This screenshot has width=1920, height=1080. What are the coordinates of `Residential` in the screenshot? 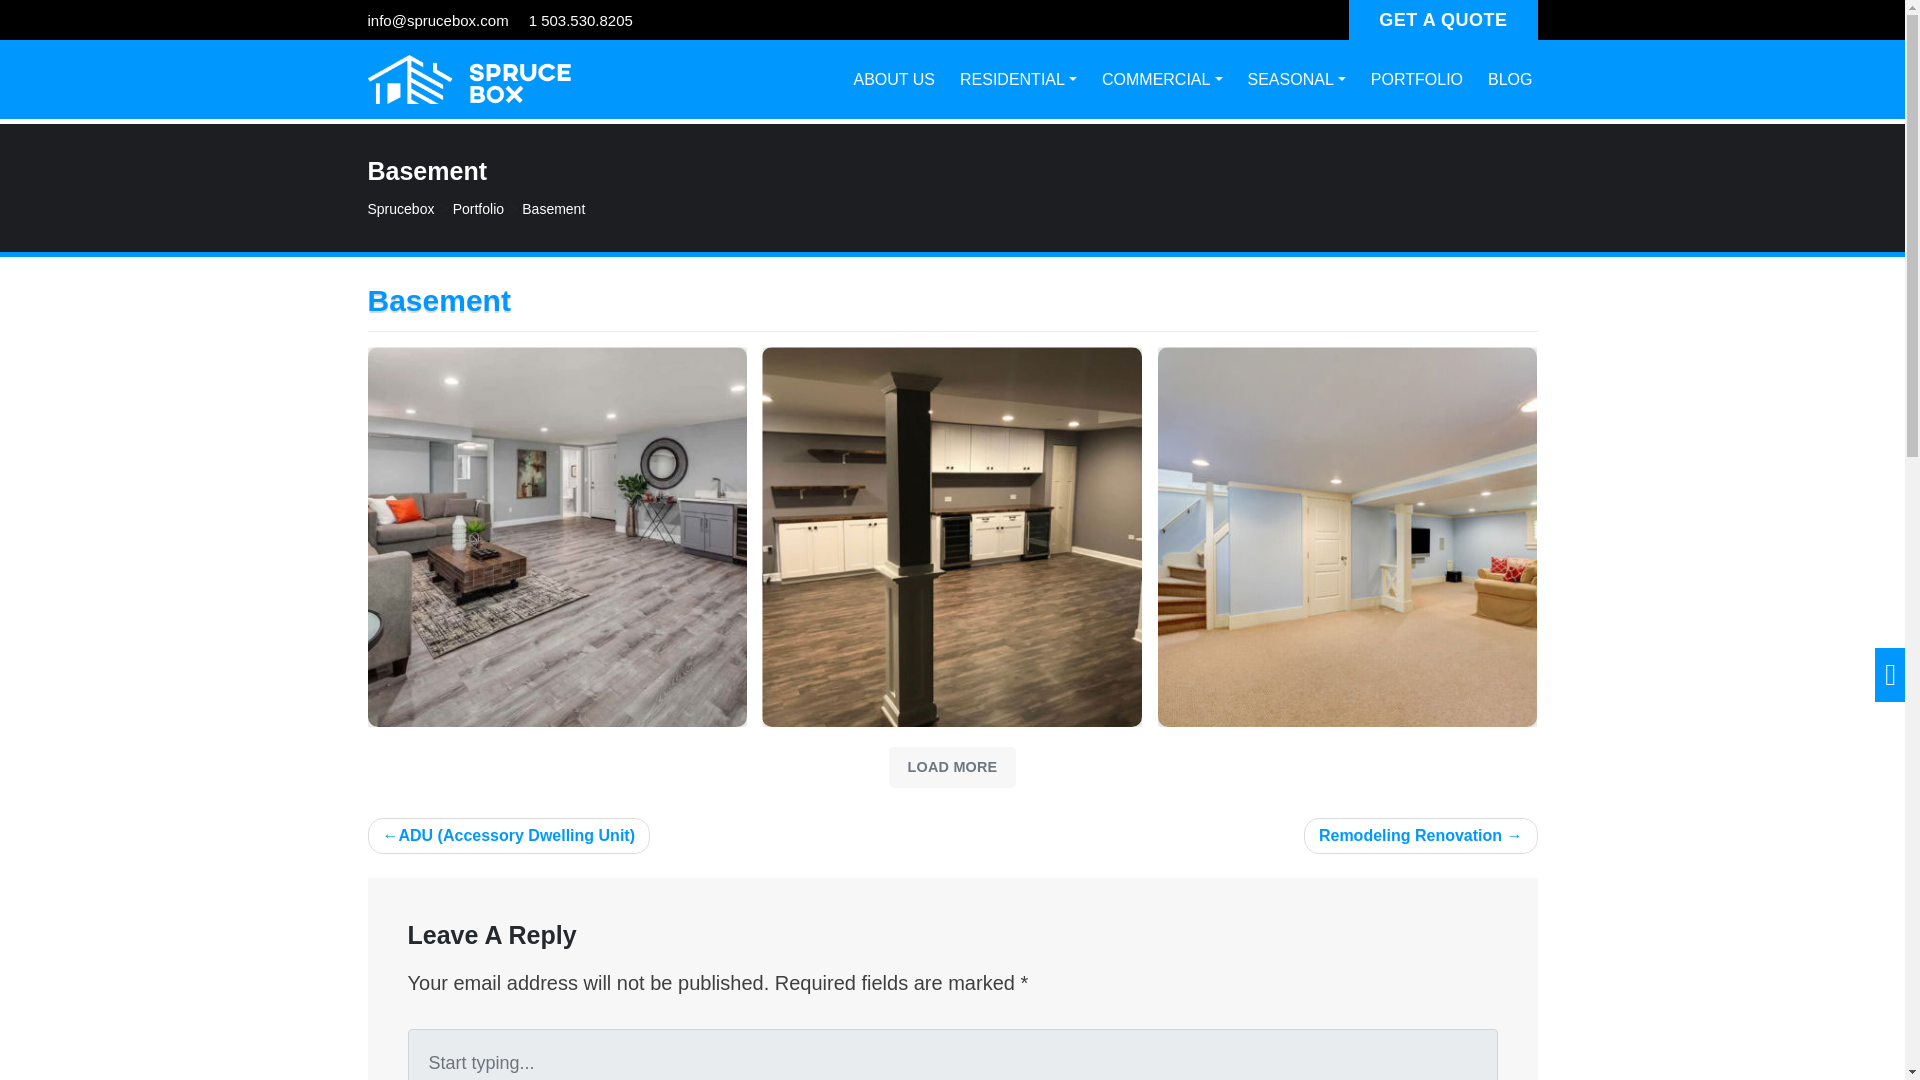 It's located at (1018, 80).